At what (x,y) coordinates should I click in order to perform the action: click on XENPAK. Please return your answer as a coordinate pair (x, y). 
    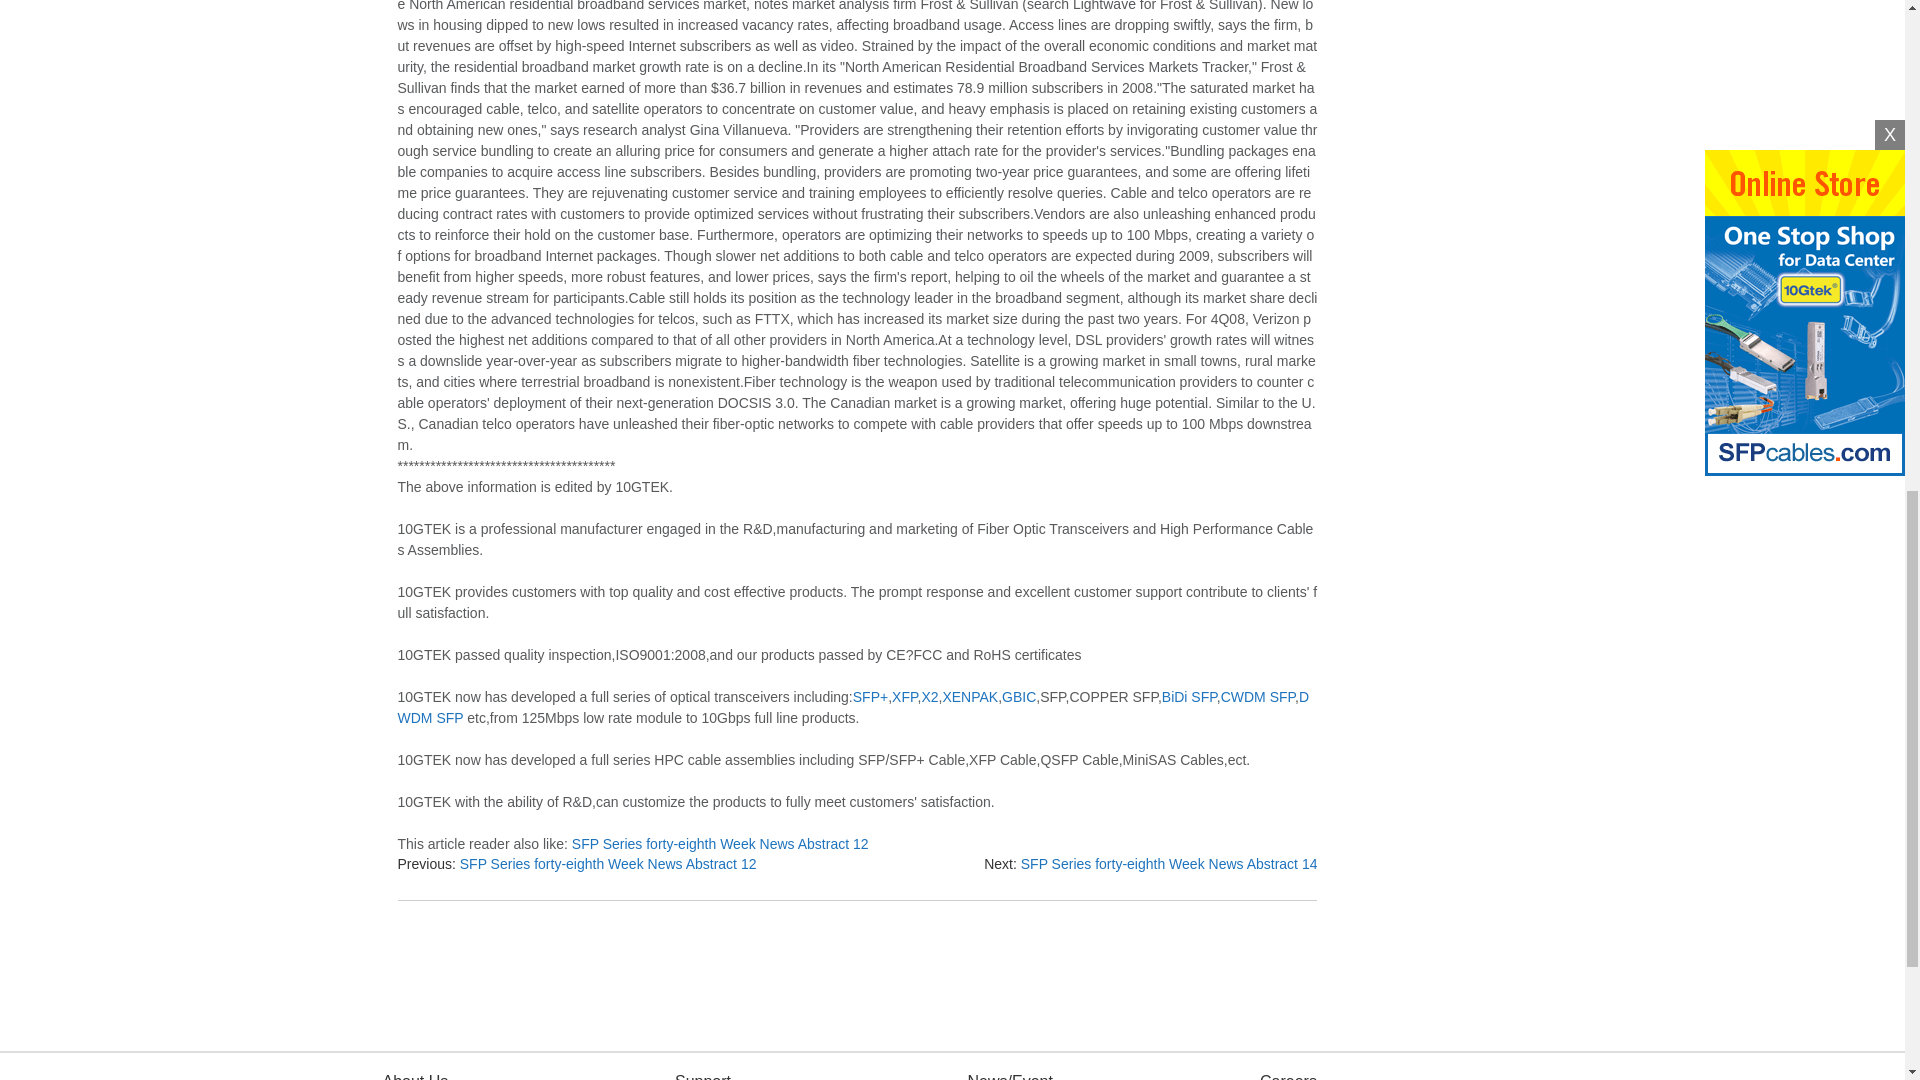
    Looking at the image, I should click on (970, 697).